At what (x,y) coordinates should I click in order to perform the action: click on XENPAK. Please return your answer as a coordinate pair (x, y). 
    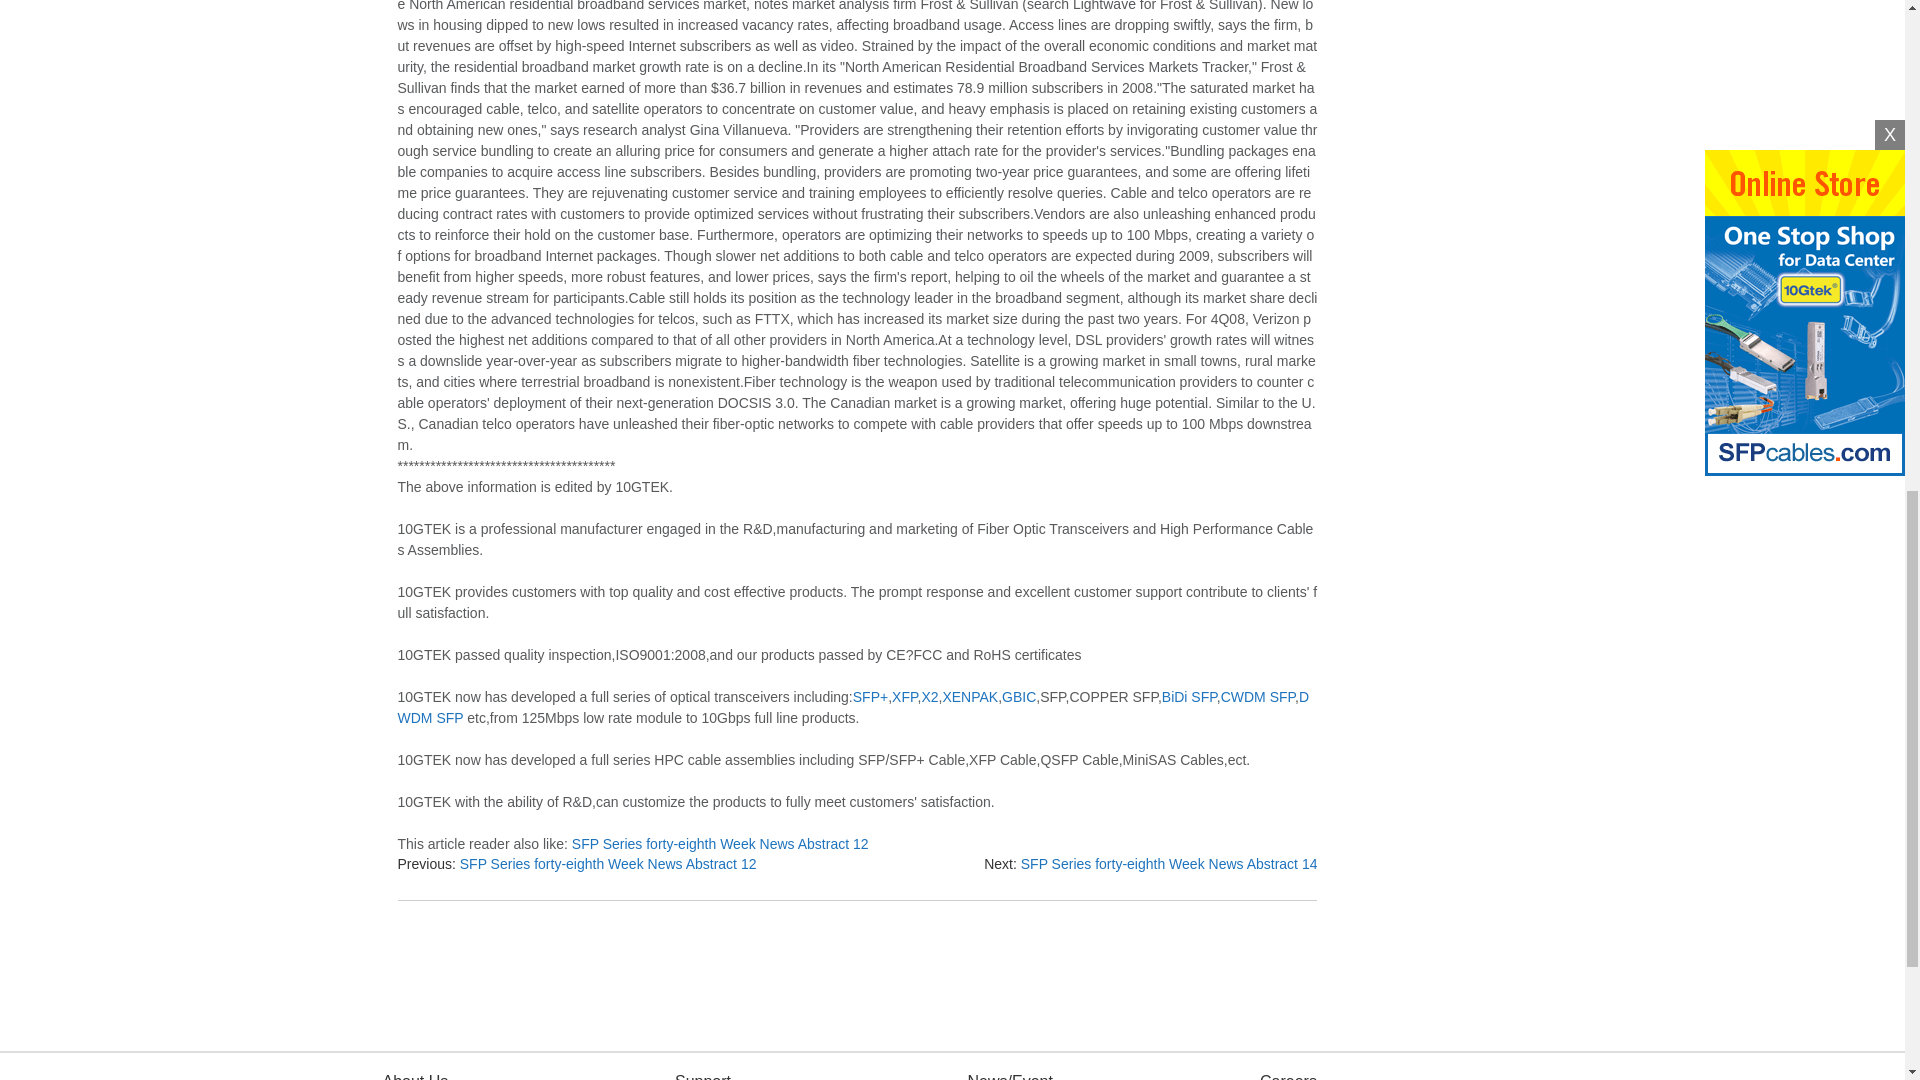
    Looking at the image, I should click on (970, 697).